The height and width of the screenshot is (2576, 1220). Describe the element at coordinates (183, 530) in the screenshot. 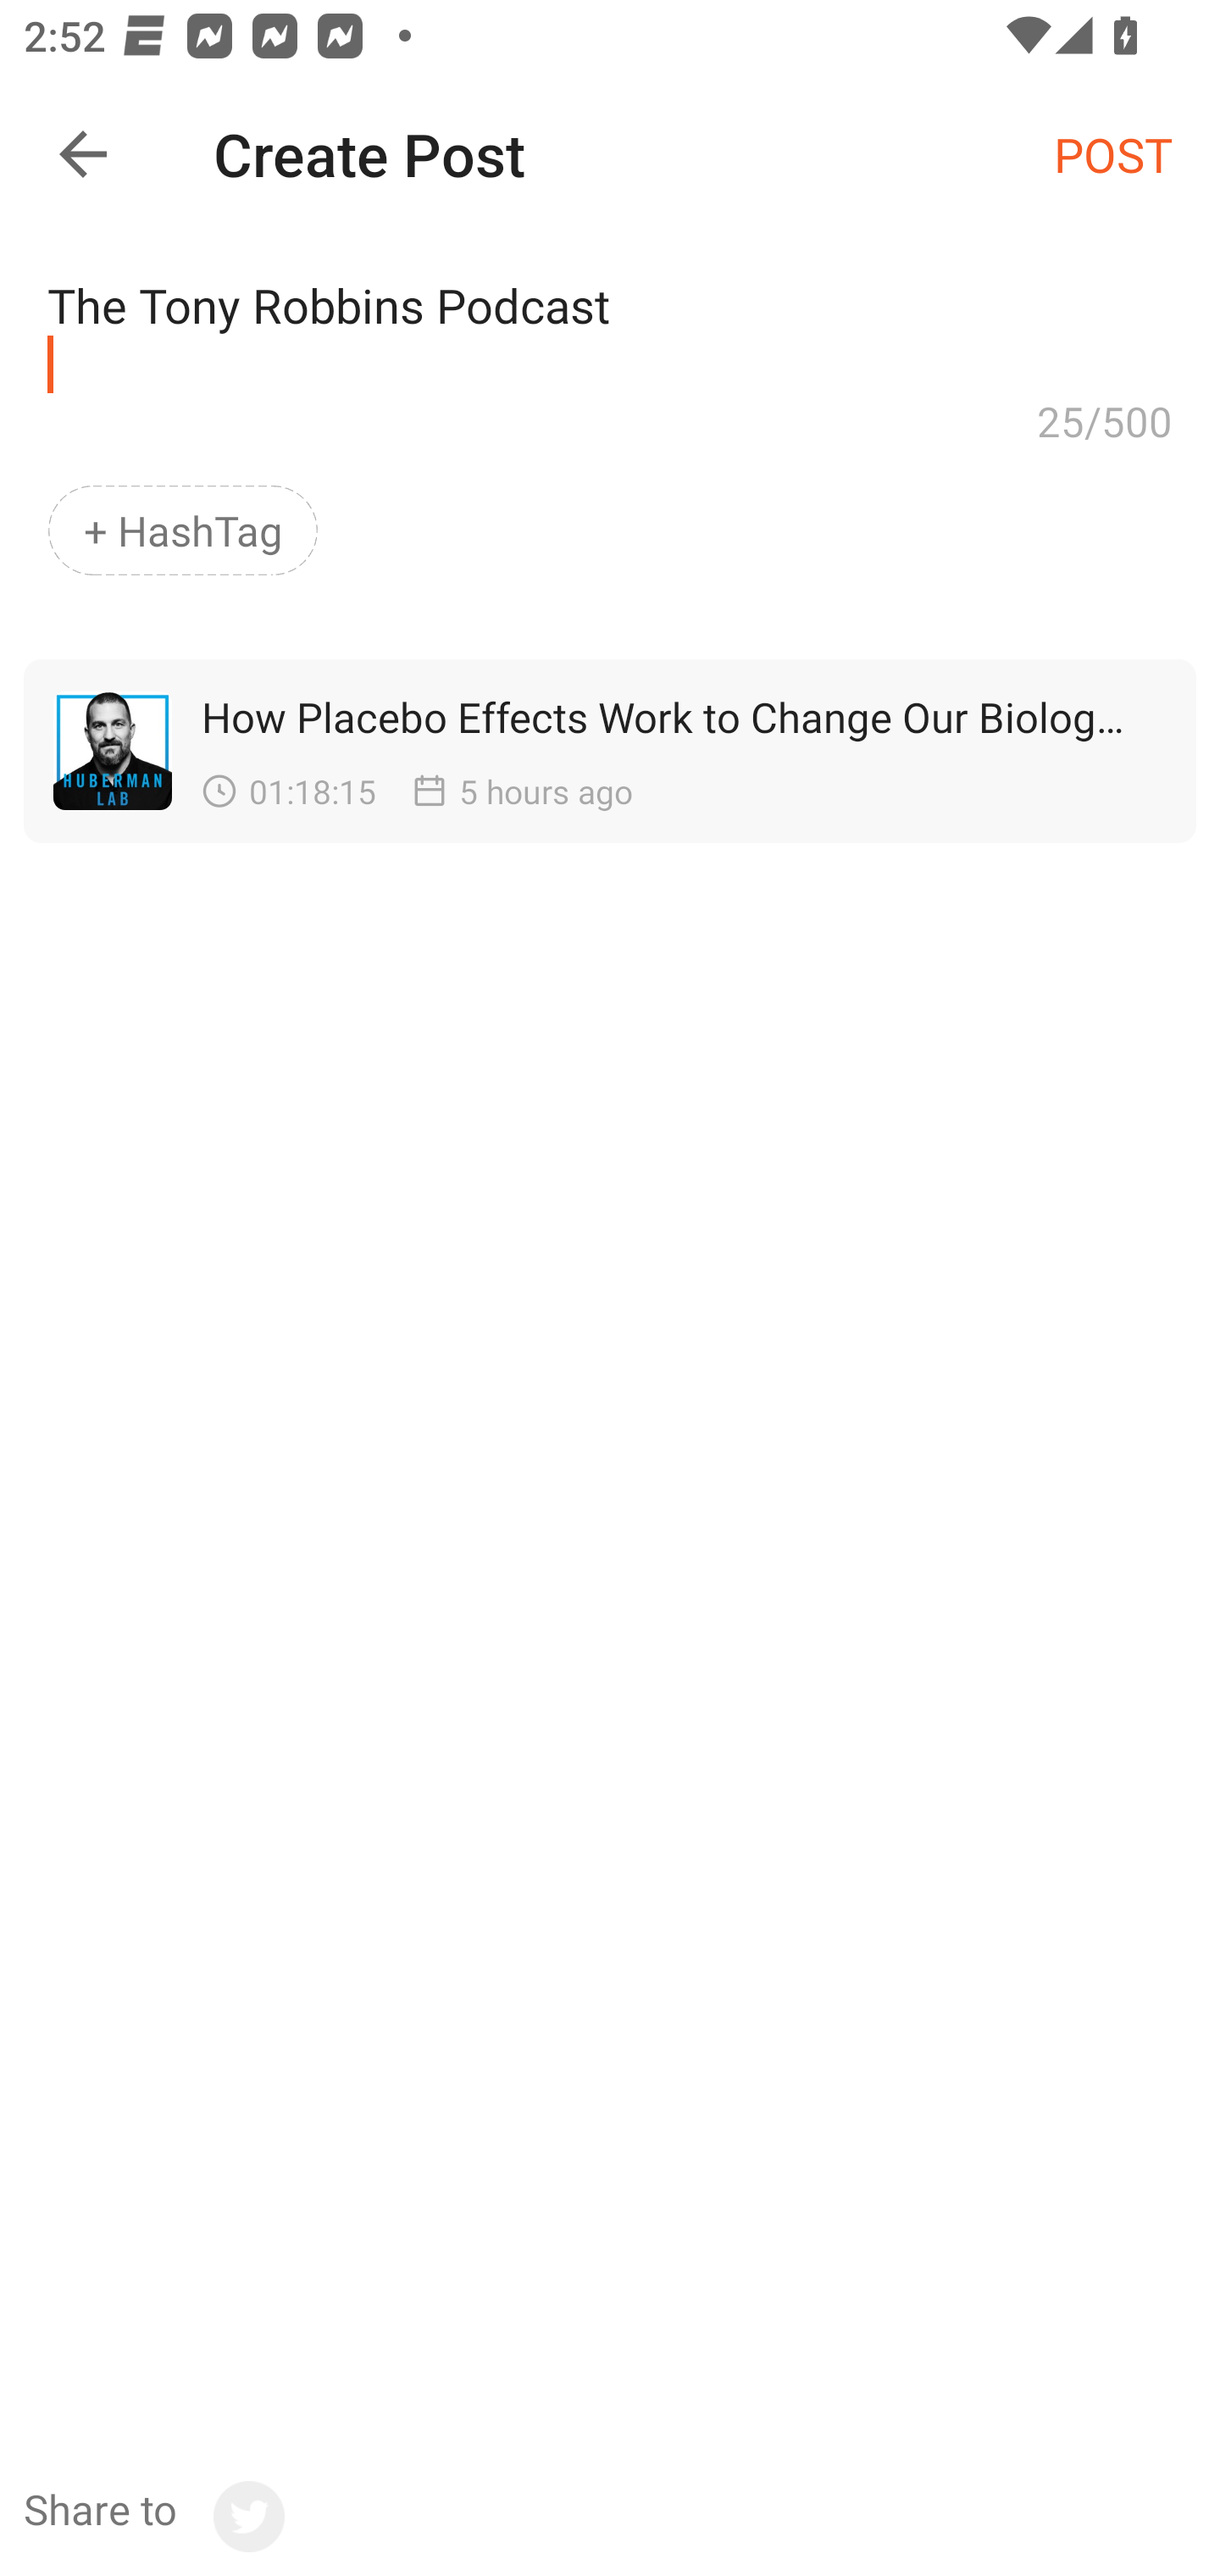

I see `+ HashTag` at that location.